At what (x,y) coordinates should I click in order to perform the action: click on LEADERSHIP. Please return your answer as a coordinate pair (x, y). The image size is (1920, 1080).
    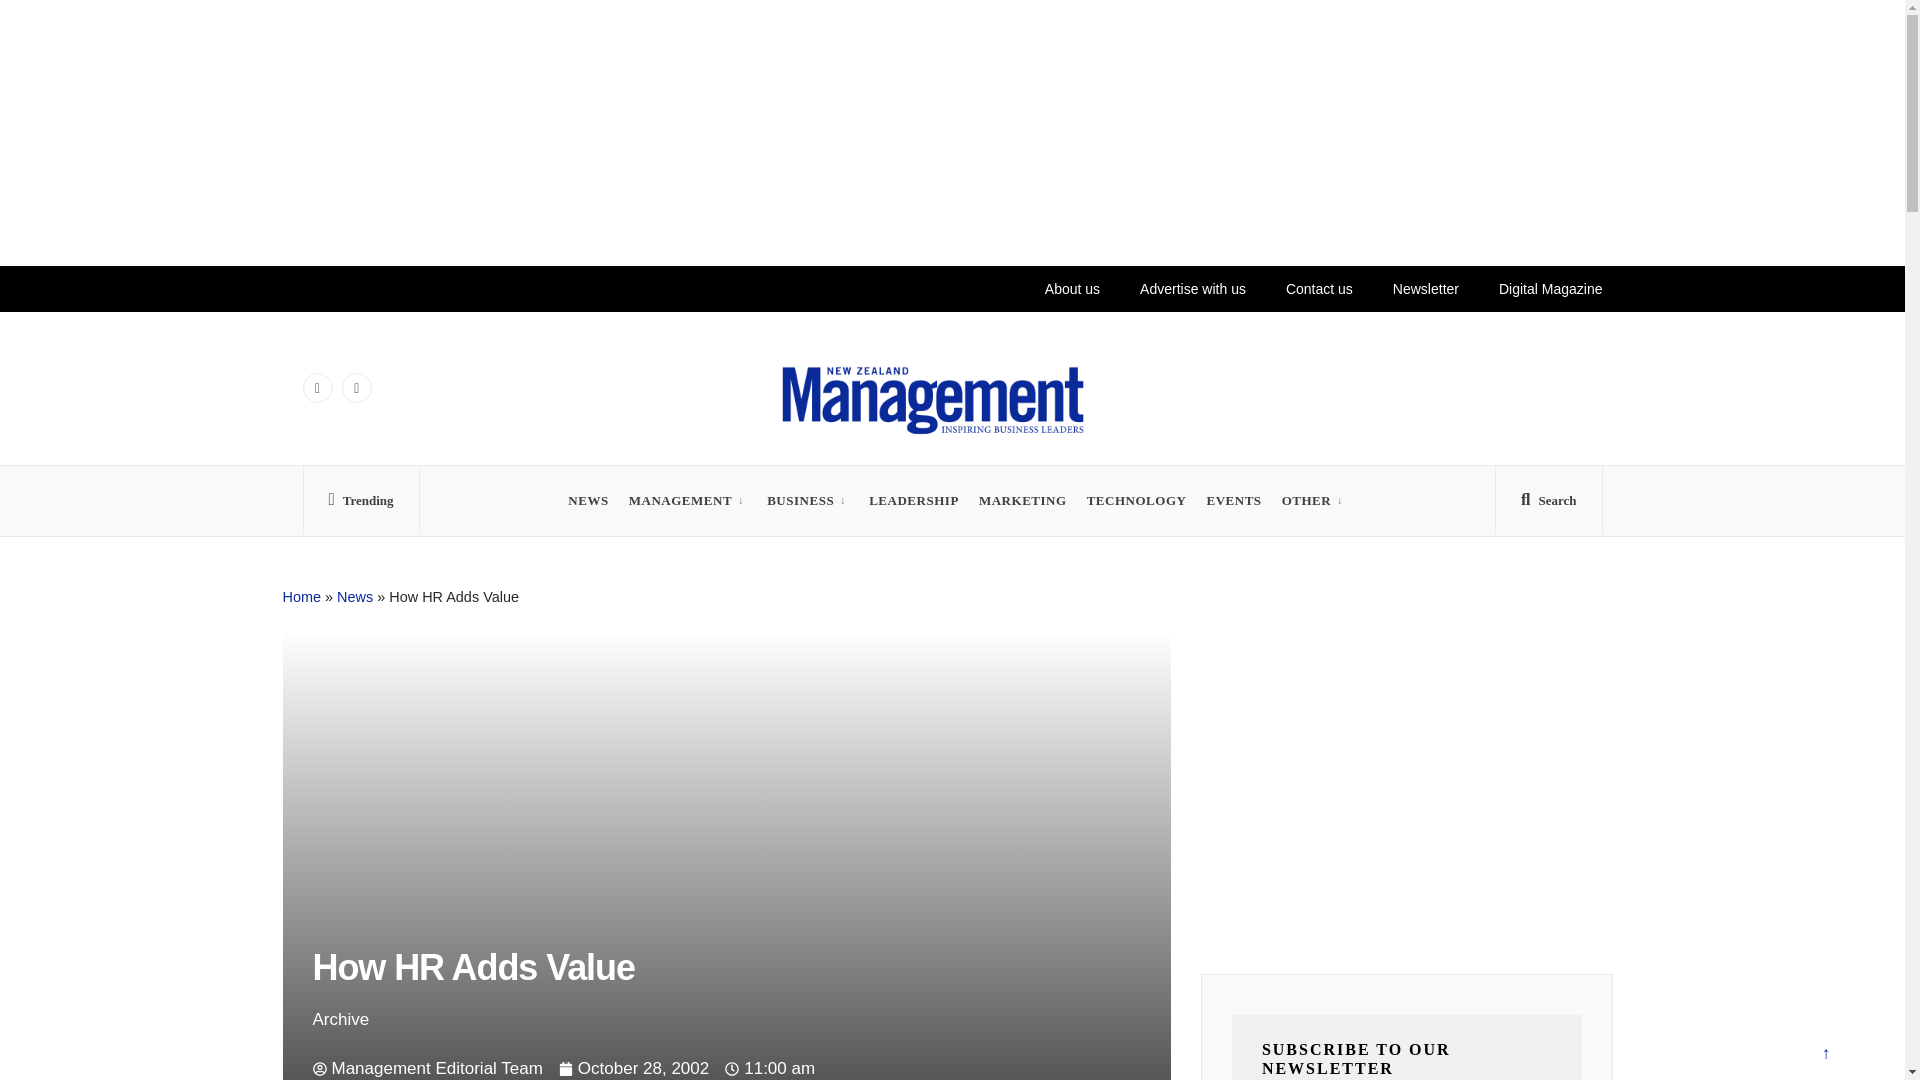
    Looking at the image, I should click on (914, 500).